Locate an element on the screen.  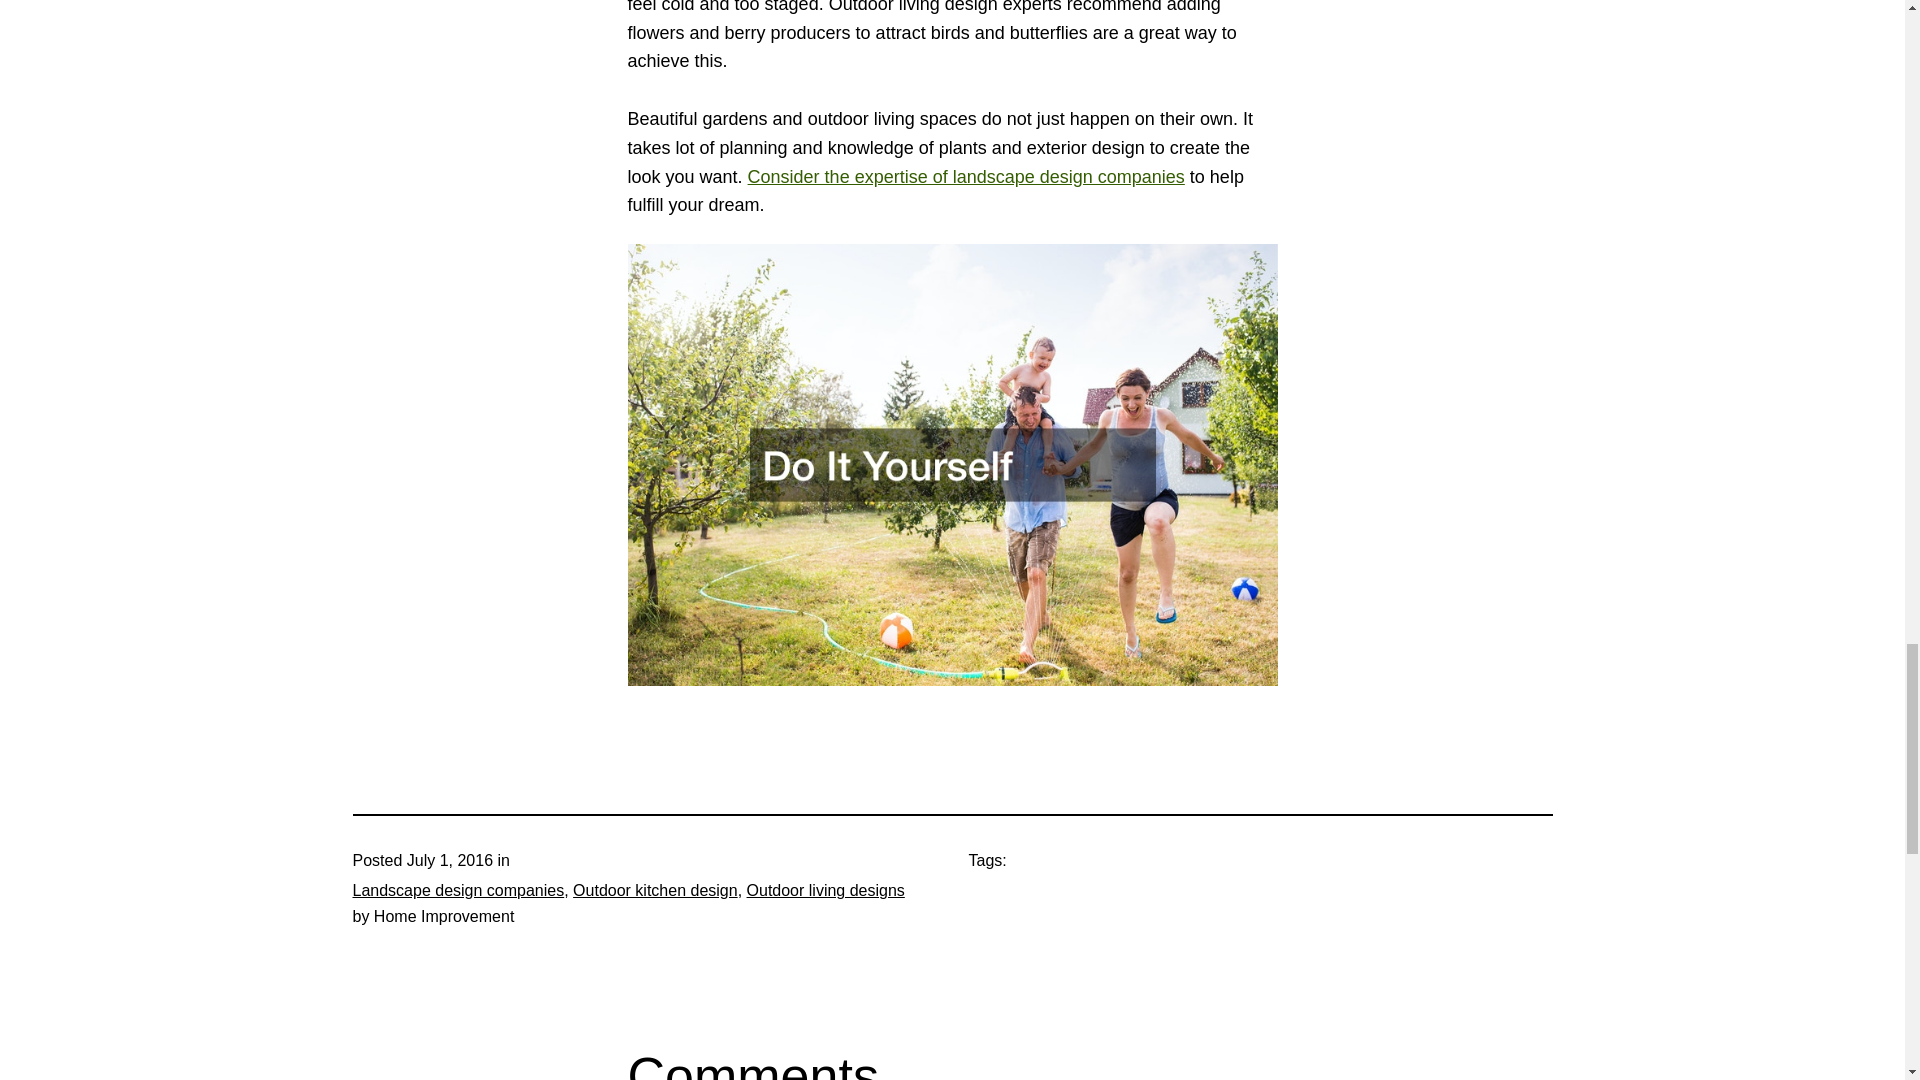
Landscape design companies is located at coordinates (458, 890).